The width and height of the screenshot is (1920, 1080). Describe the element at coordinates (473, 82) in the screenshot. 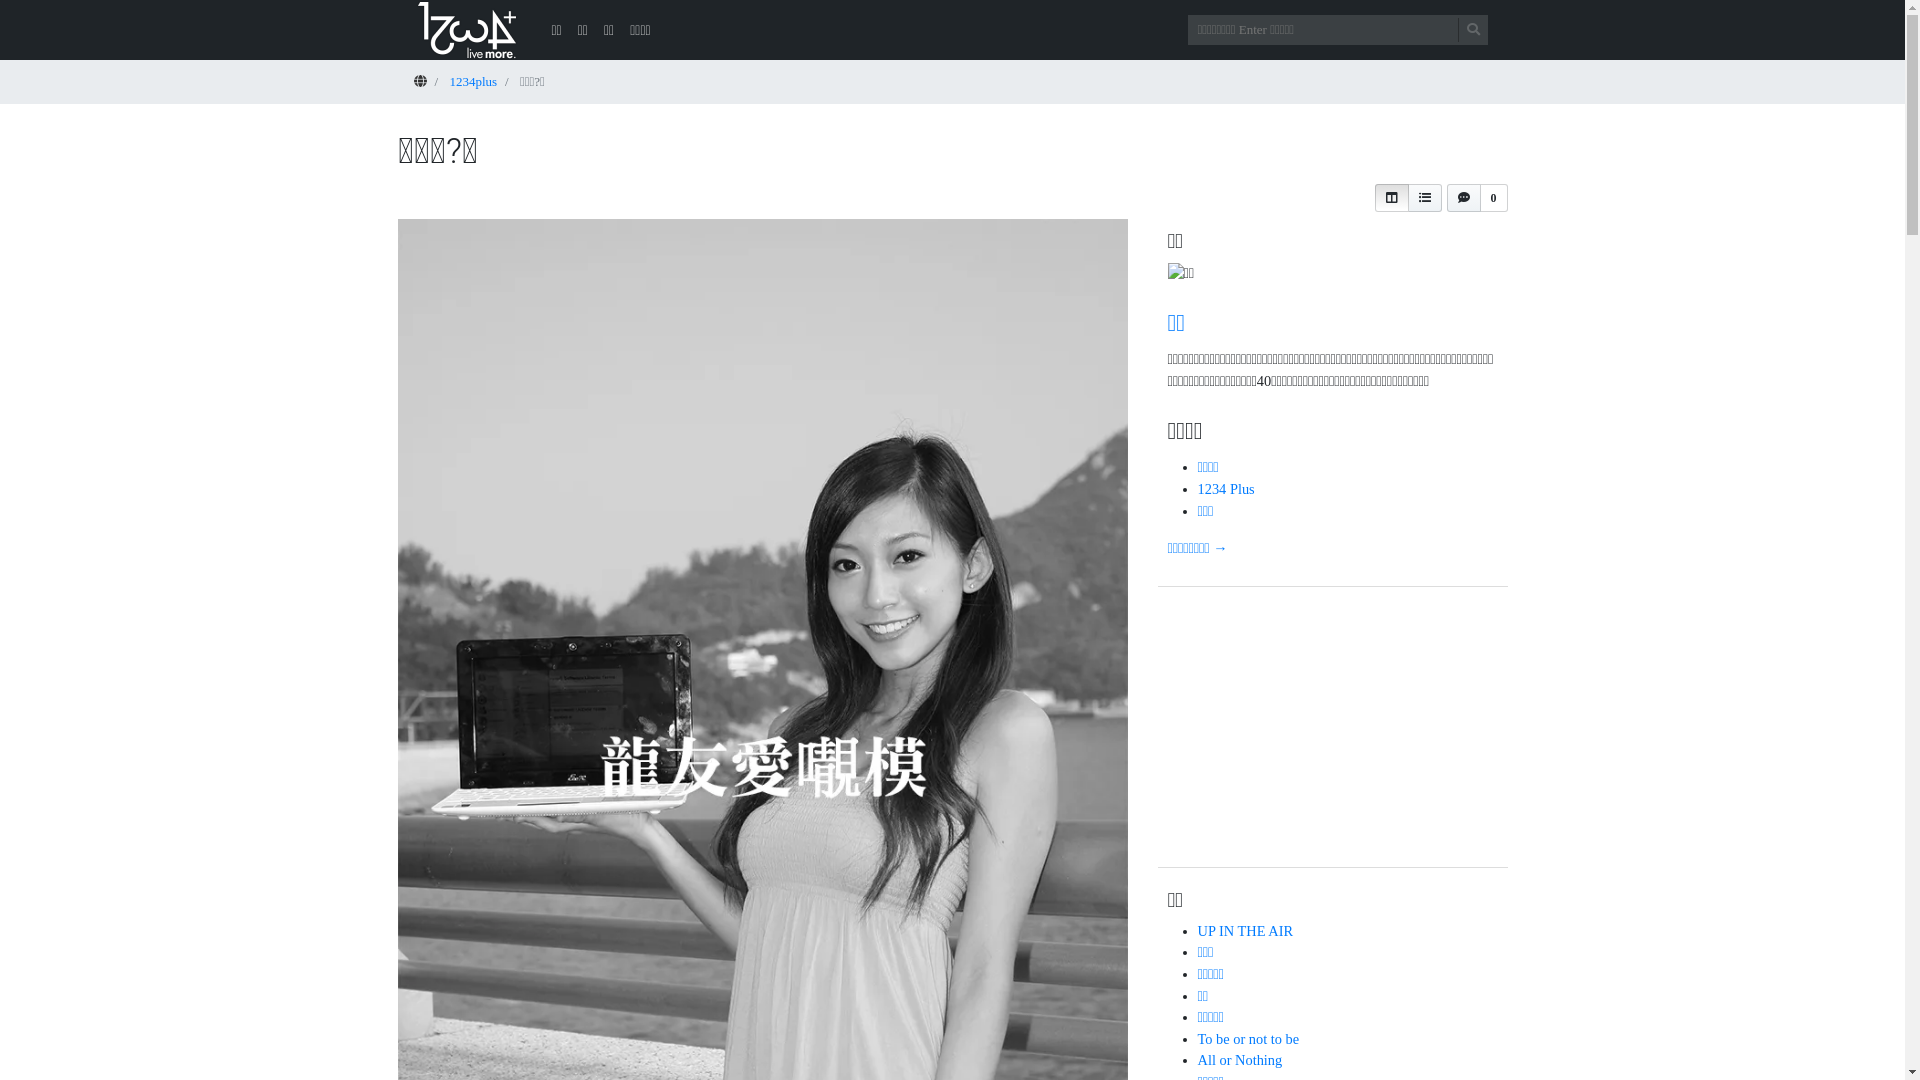

I see `1234plus` at that location.